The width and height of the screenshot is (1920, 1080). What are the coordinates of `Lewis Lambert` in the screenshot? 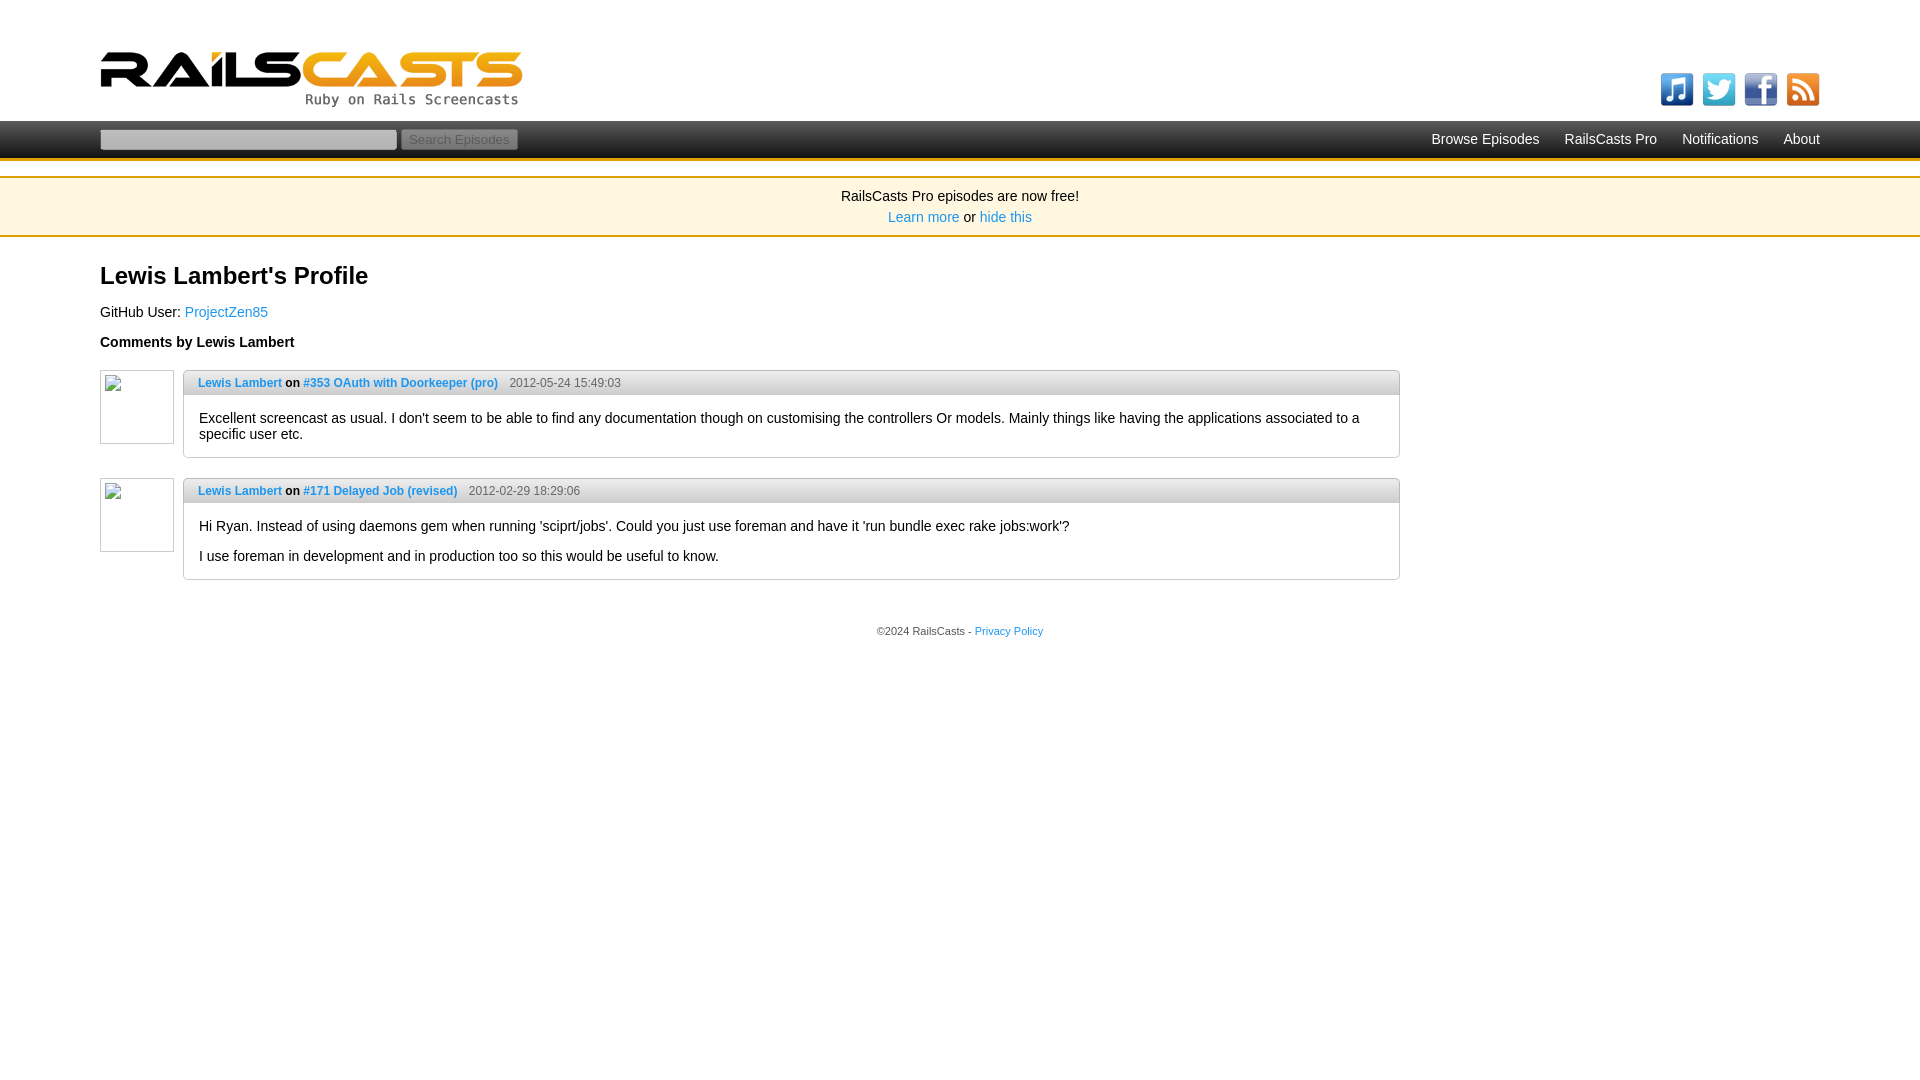 It's located at (240, 382).